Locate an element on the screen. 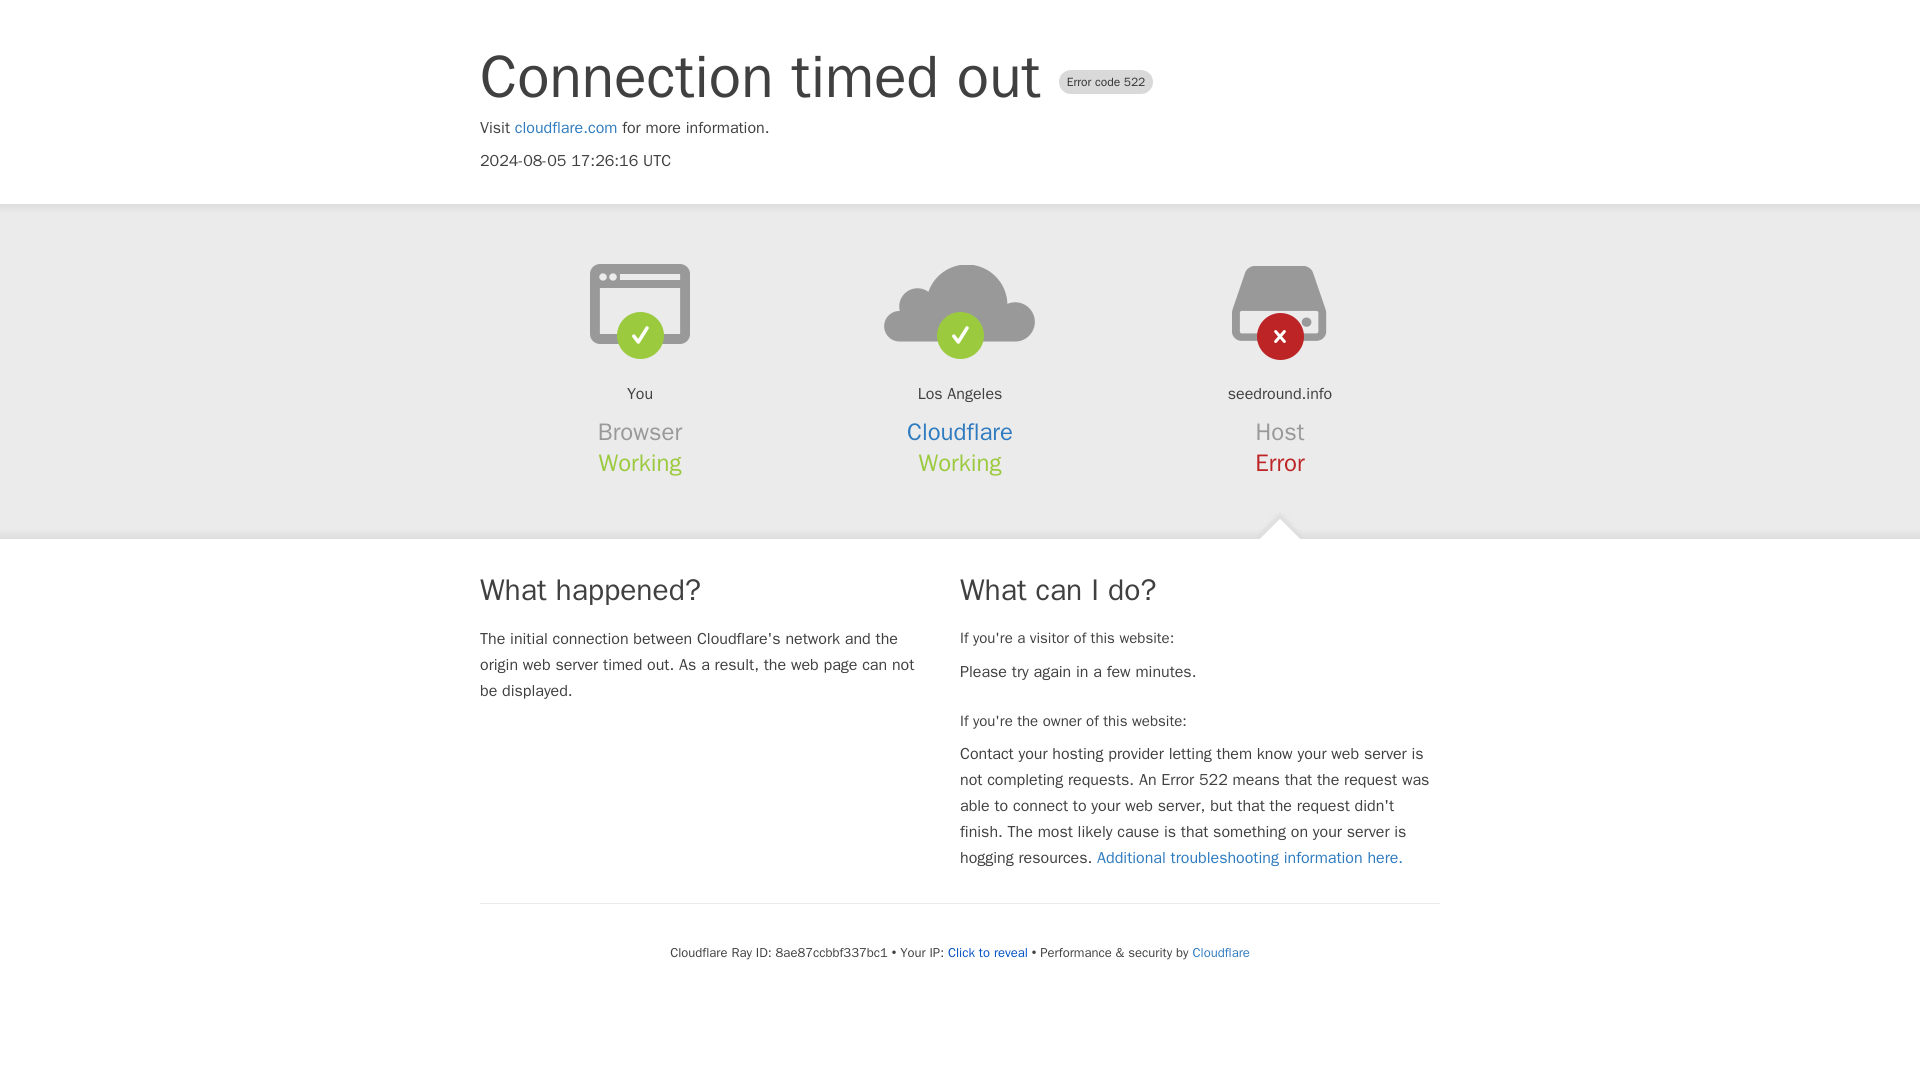  cloudflare.com is located at coordinates (566, 128).